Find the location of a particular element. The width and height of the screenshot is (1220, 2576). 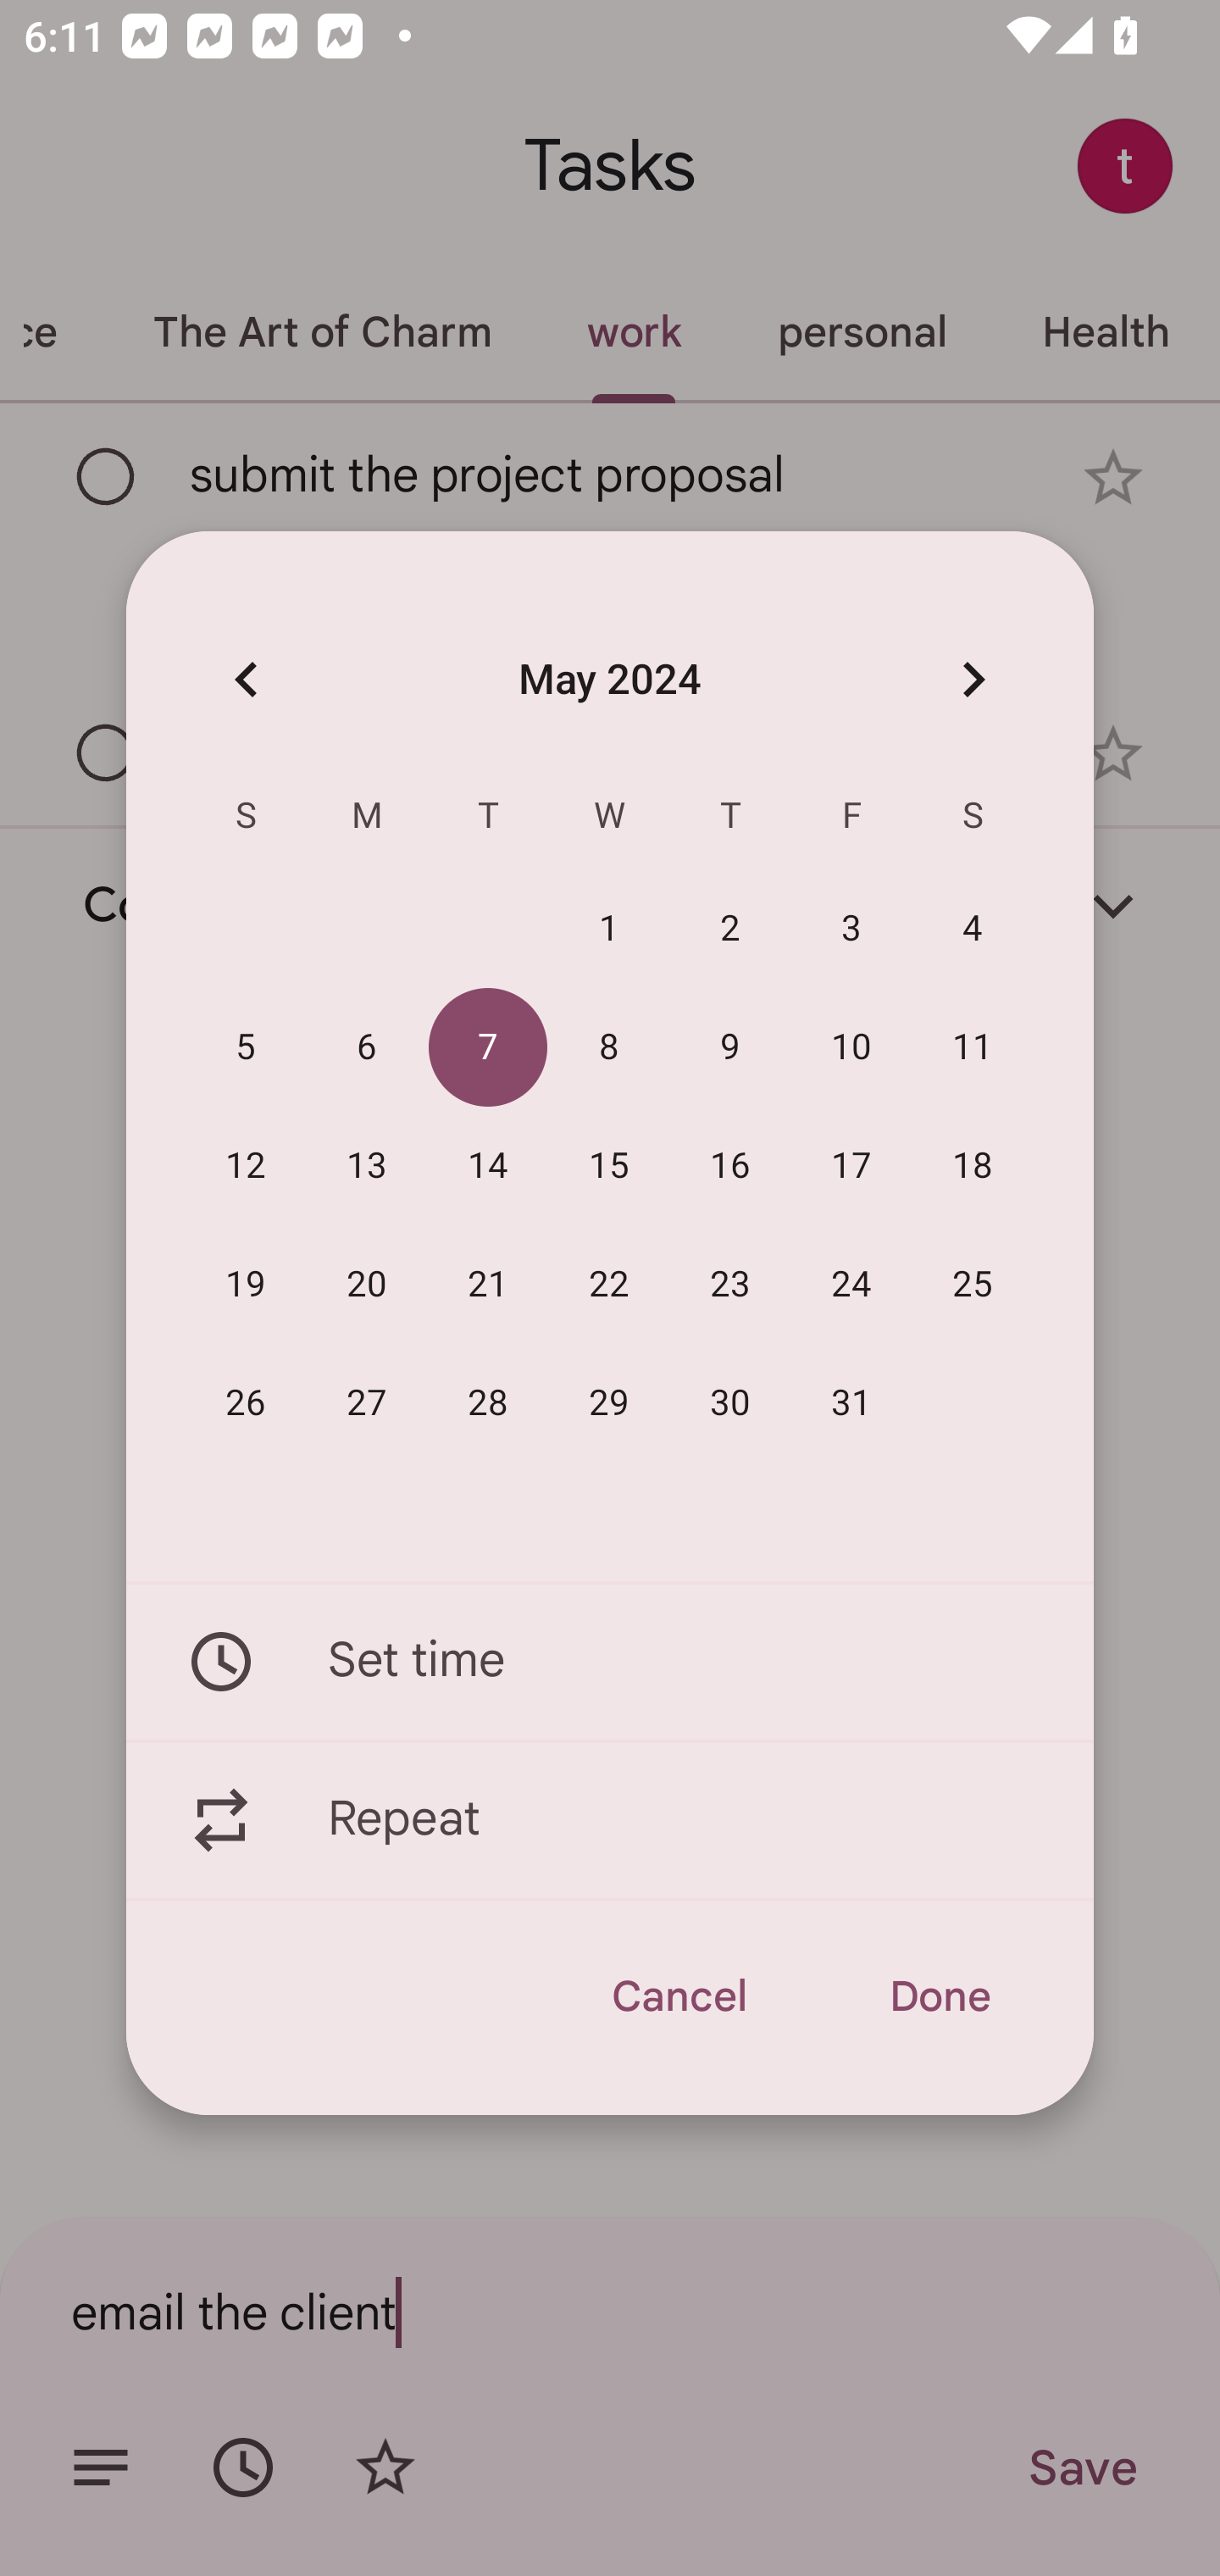

10 10 May 2024 is located at coordinates (852, 1048).